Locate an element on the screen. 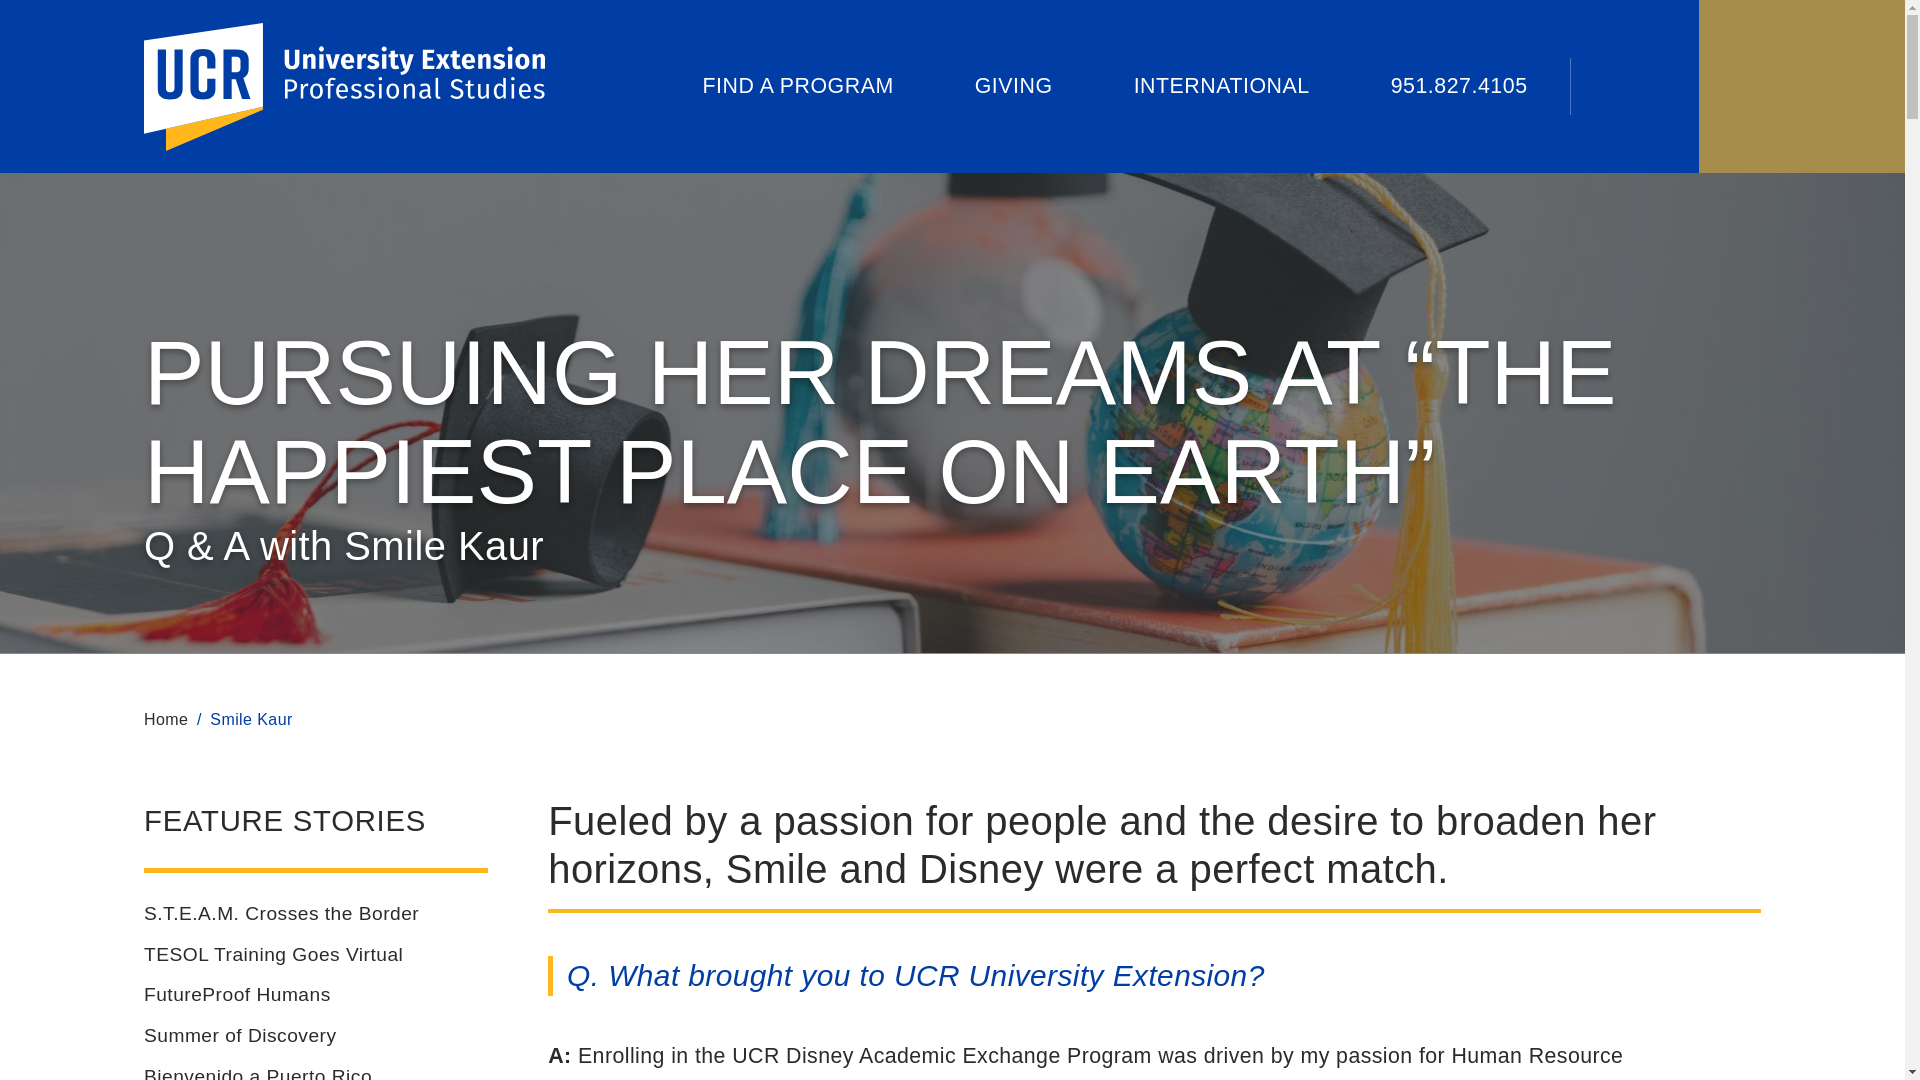 Image resolution: width=1920 pixels, height=1080 pixels. University of California, Riverside Extension is located at coordinates (1630, 86).